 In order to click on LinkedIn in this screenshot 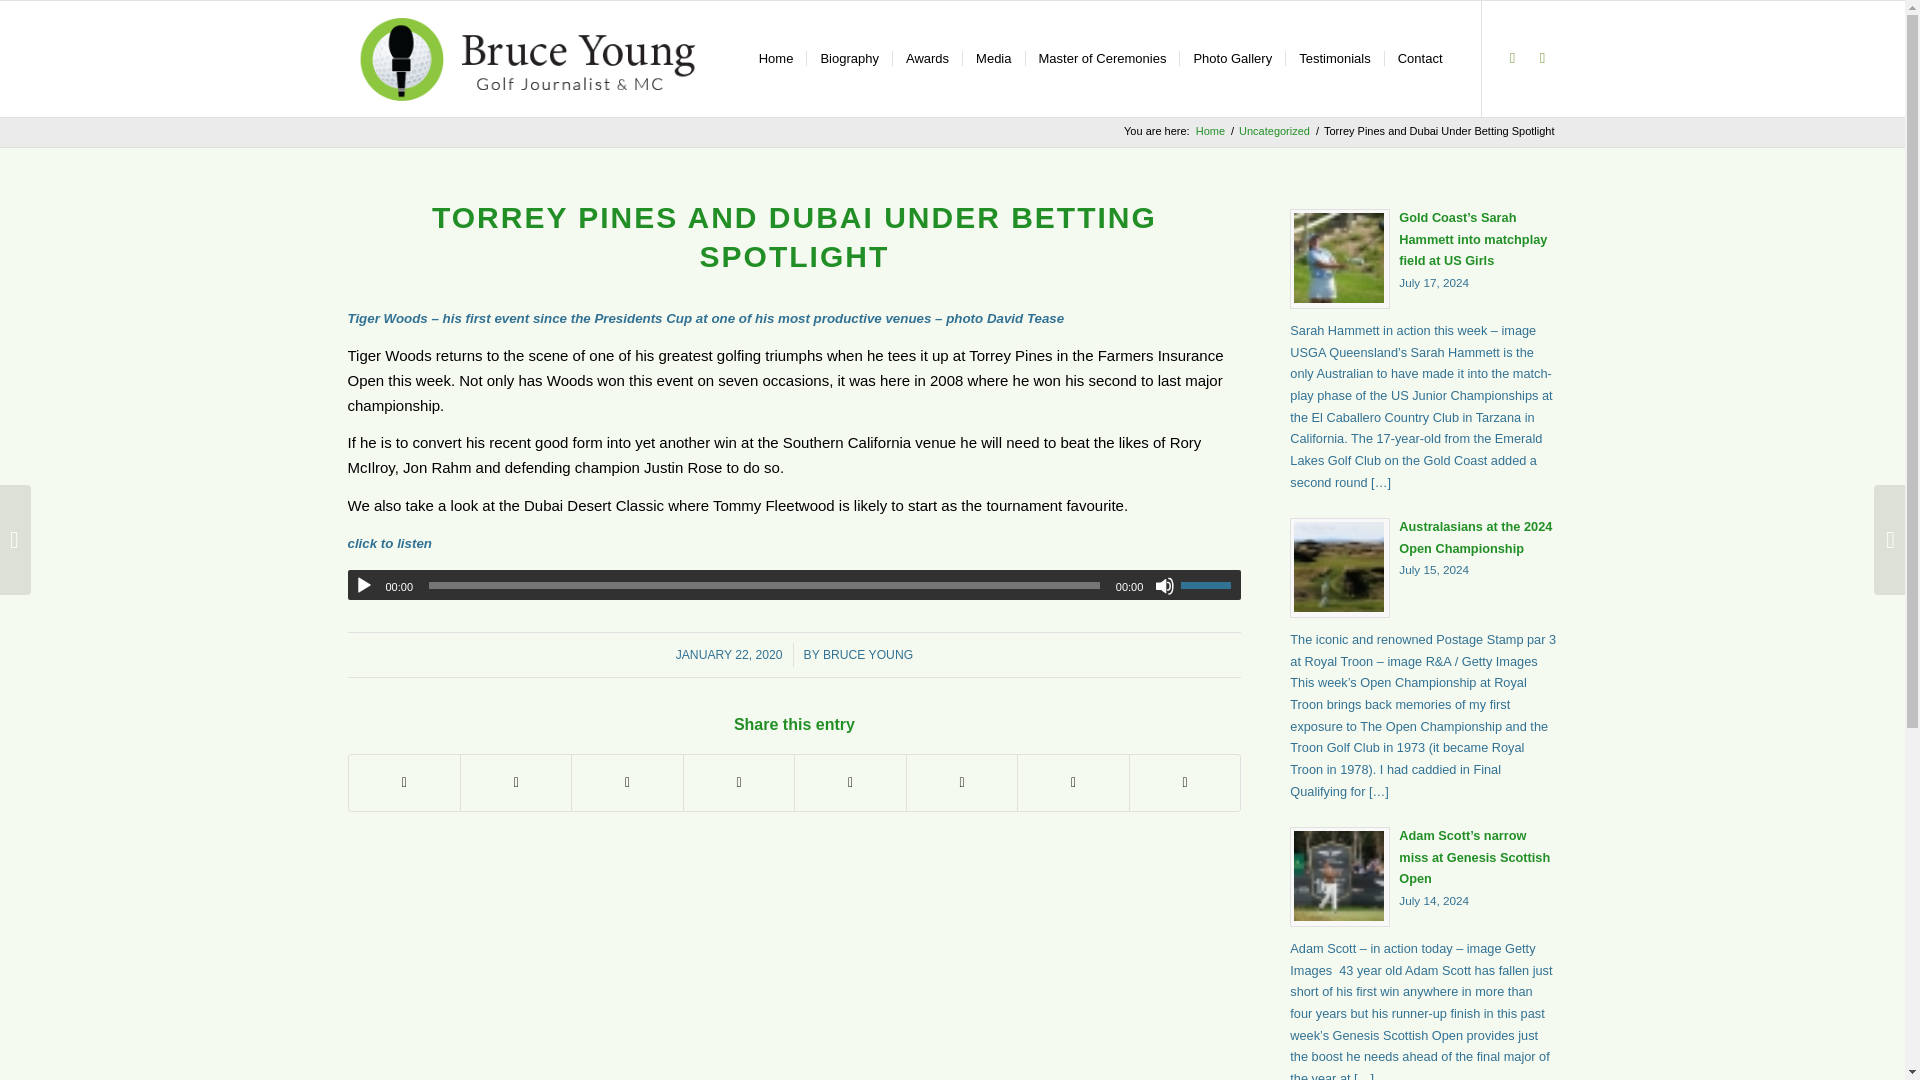, I will do `click(1231, 58)`.